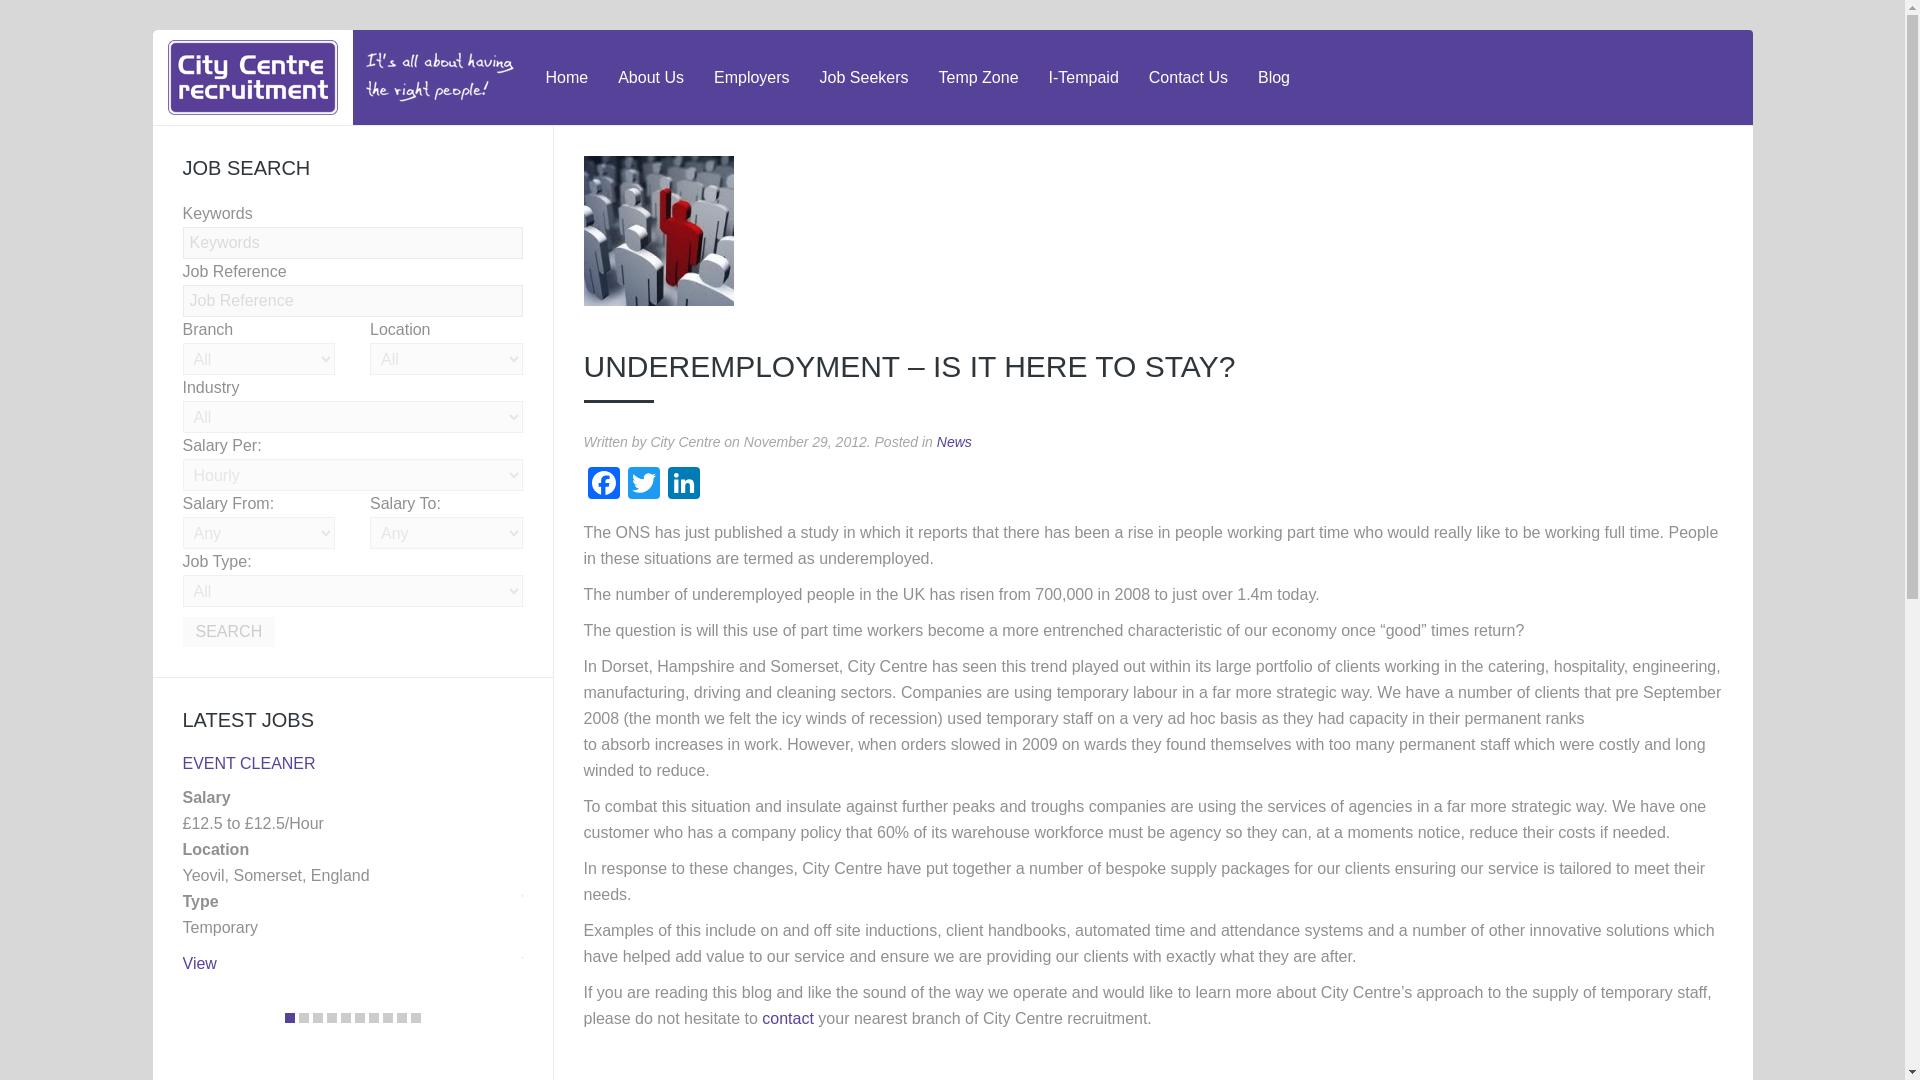  Describe the element at coordinates (248, 763) in the screenshot. I see `Event Cleaner` at that location.